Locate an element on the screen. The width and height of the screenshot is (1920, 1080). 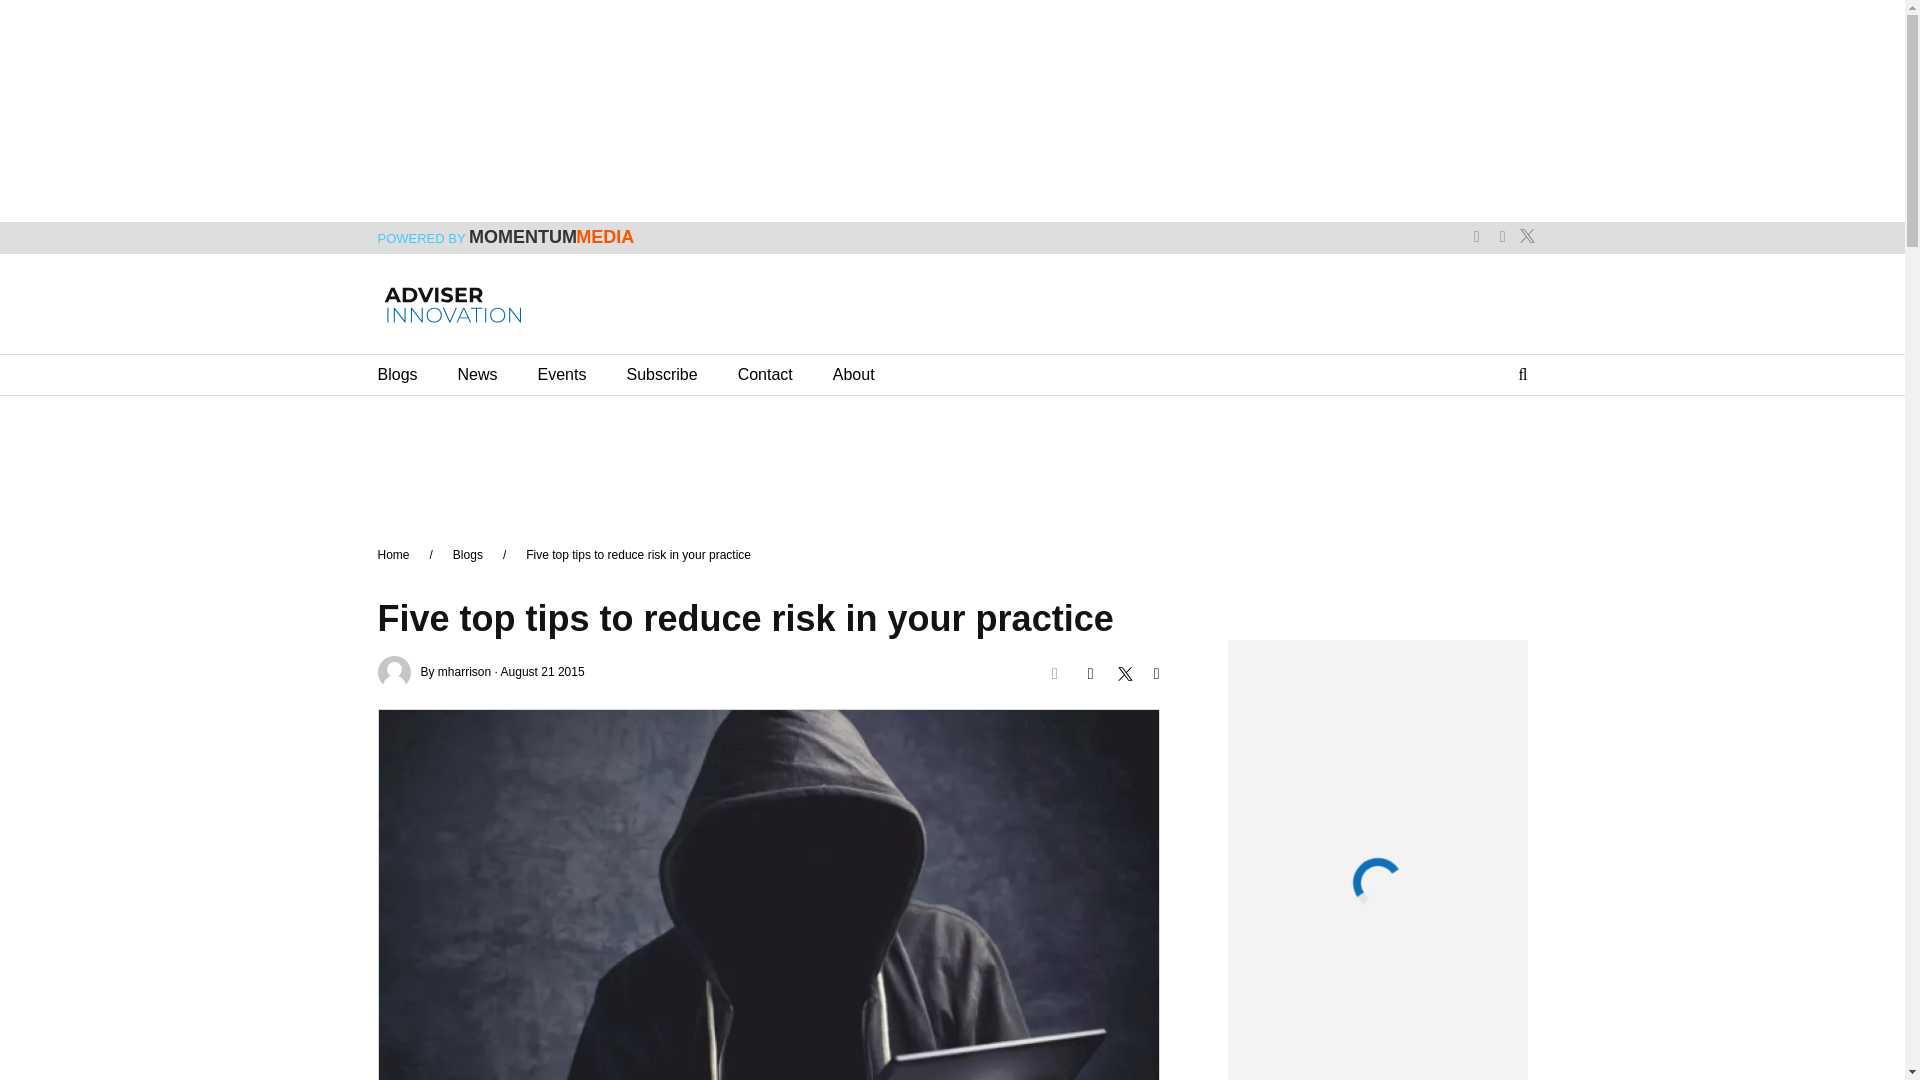
Blogs is located at coordinates (398, 374).